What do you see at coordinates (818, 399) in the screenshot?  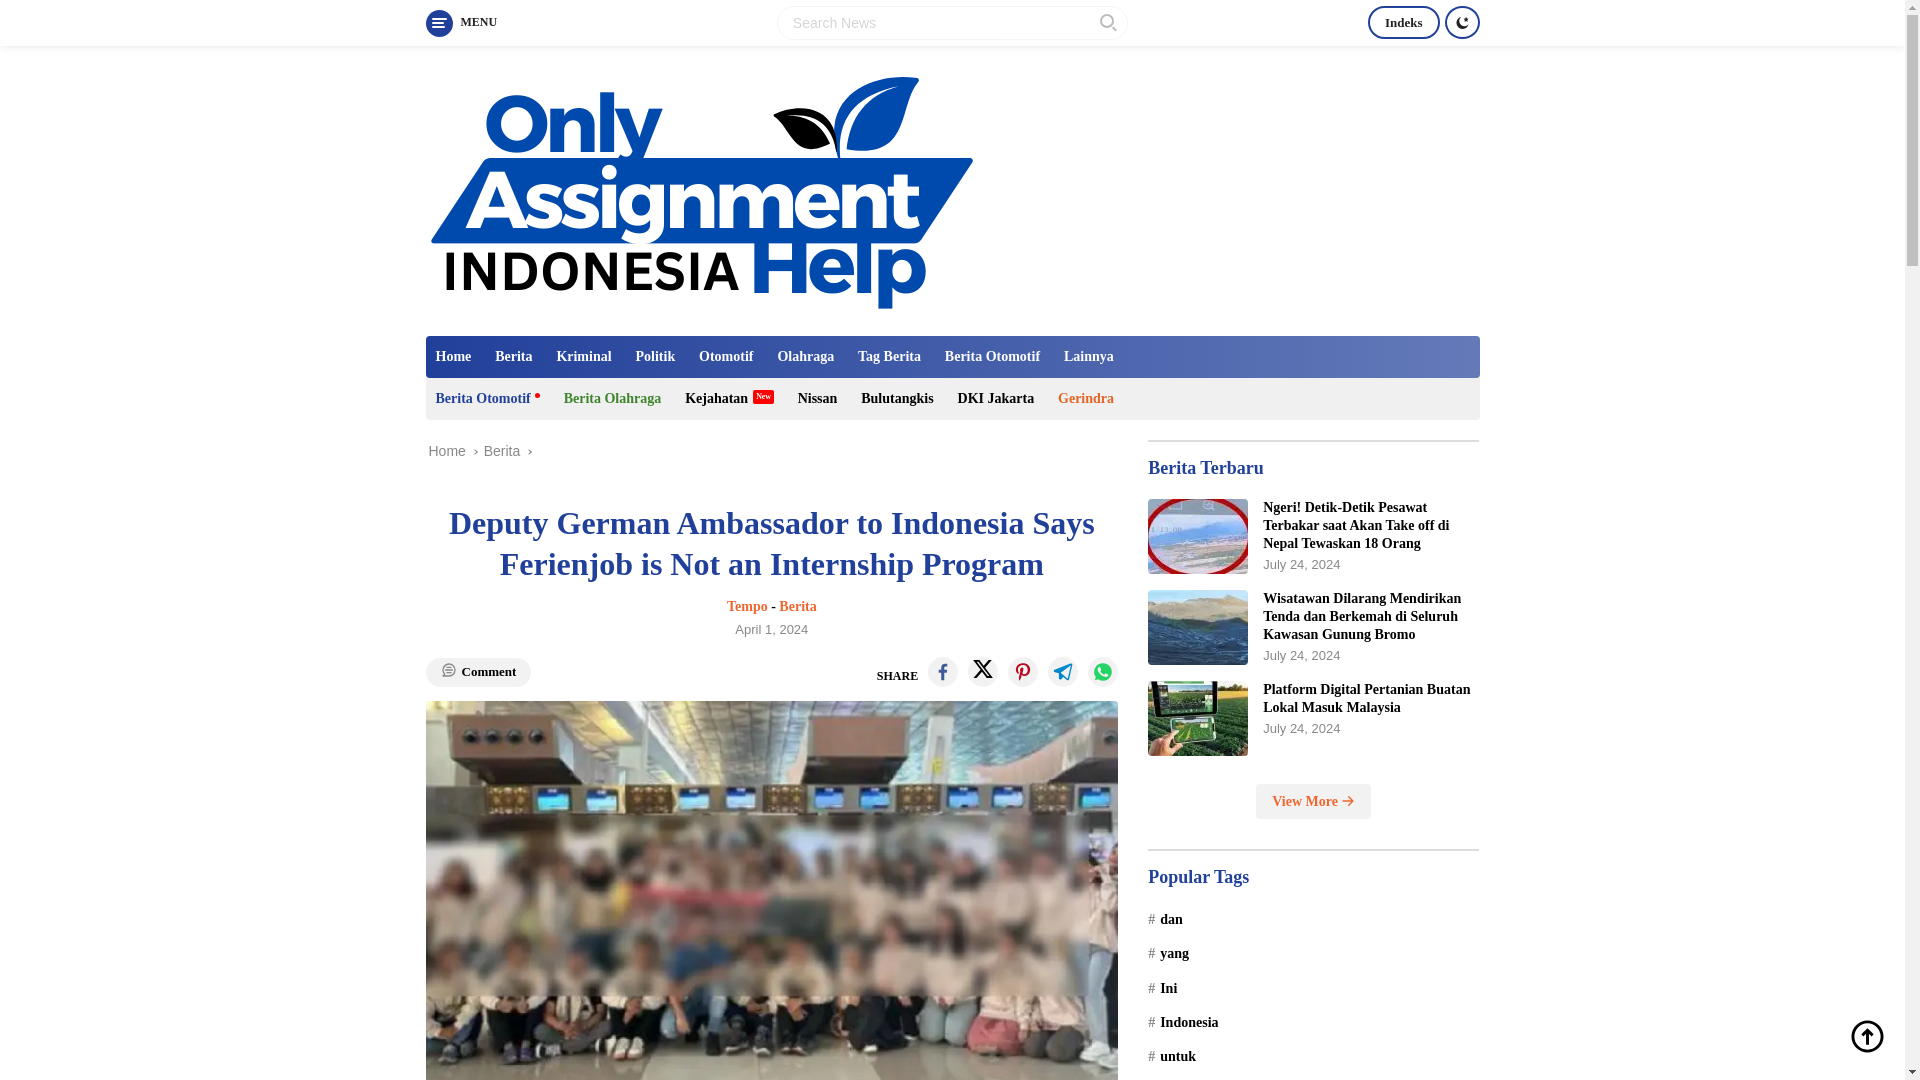 I see `Nissan` at bounding box center [818, 399].